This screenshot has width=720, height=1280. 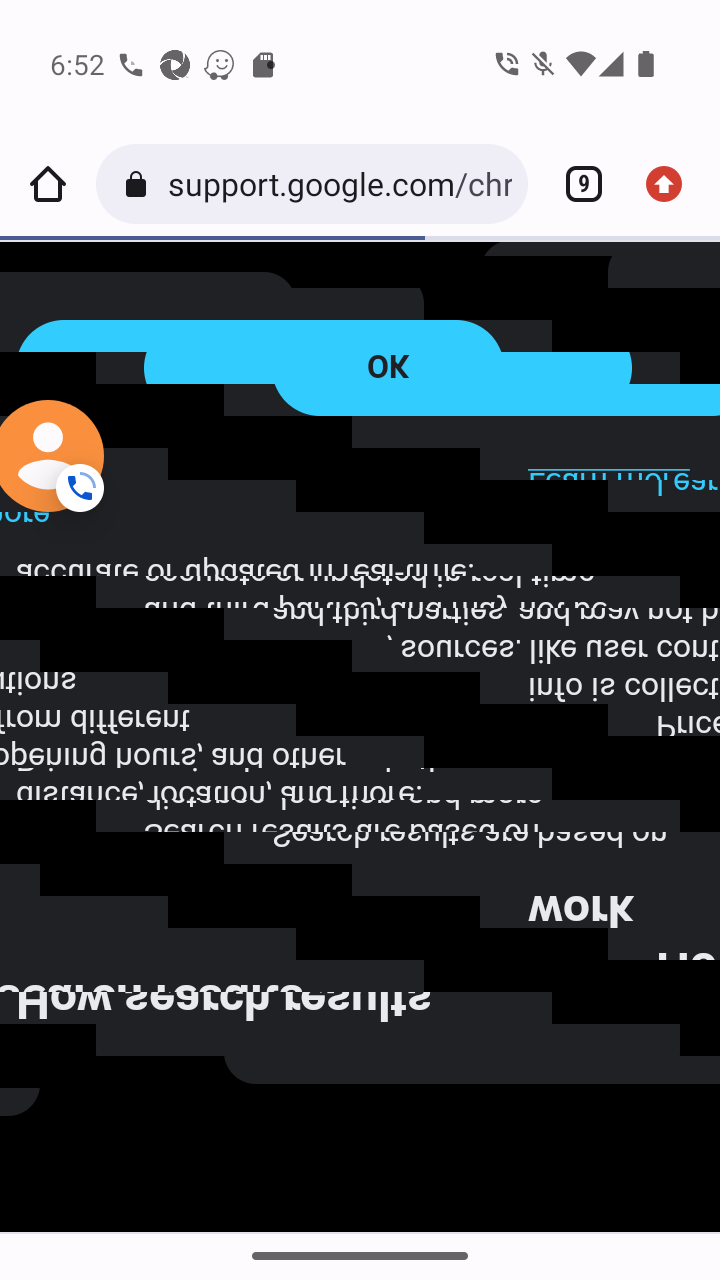 I want to click on Connection is secure, so click(x=140, y=184).